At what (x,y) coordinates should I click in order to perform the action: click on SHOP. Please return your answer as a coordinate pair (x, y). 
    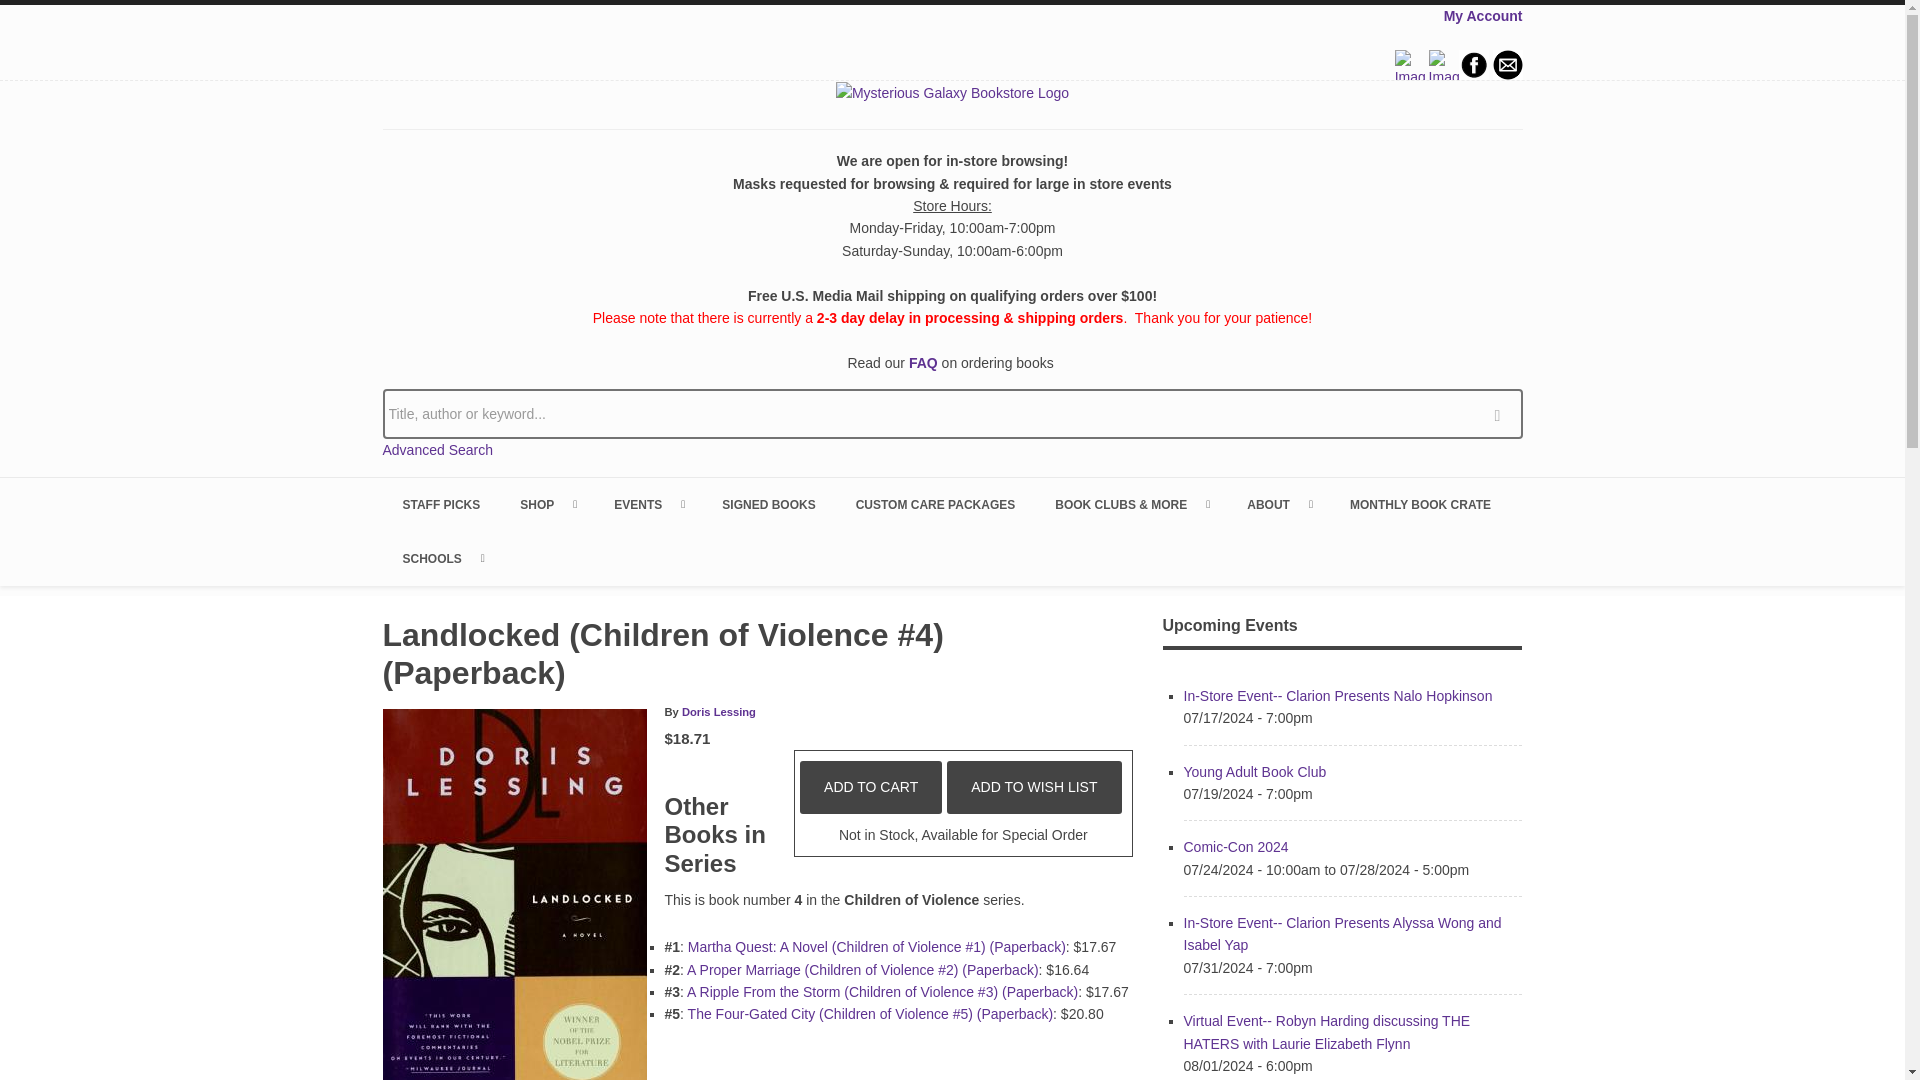
    Looking at the image, I should click on (546, 505).